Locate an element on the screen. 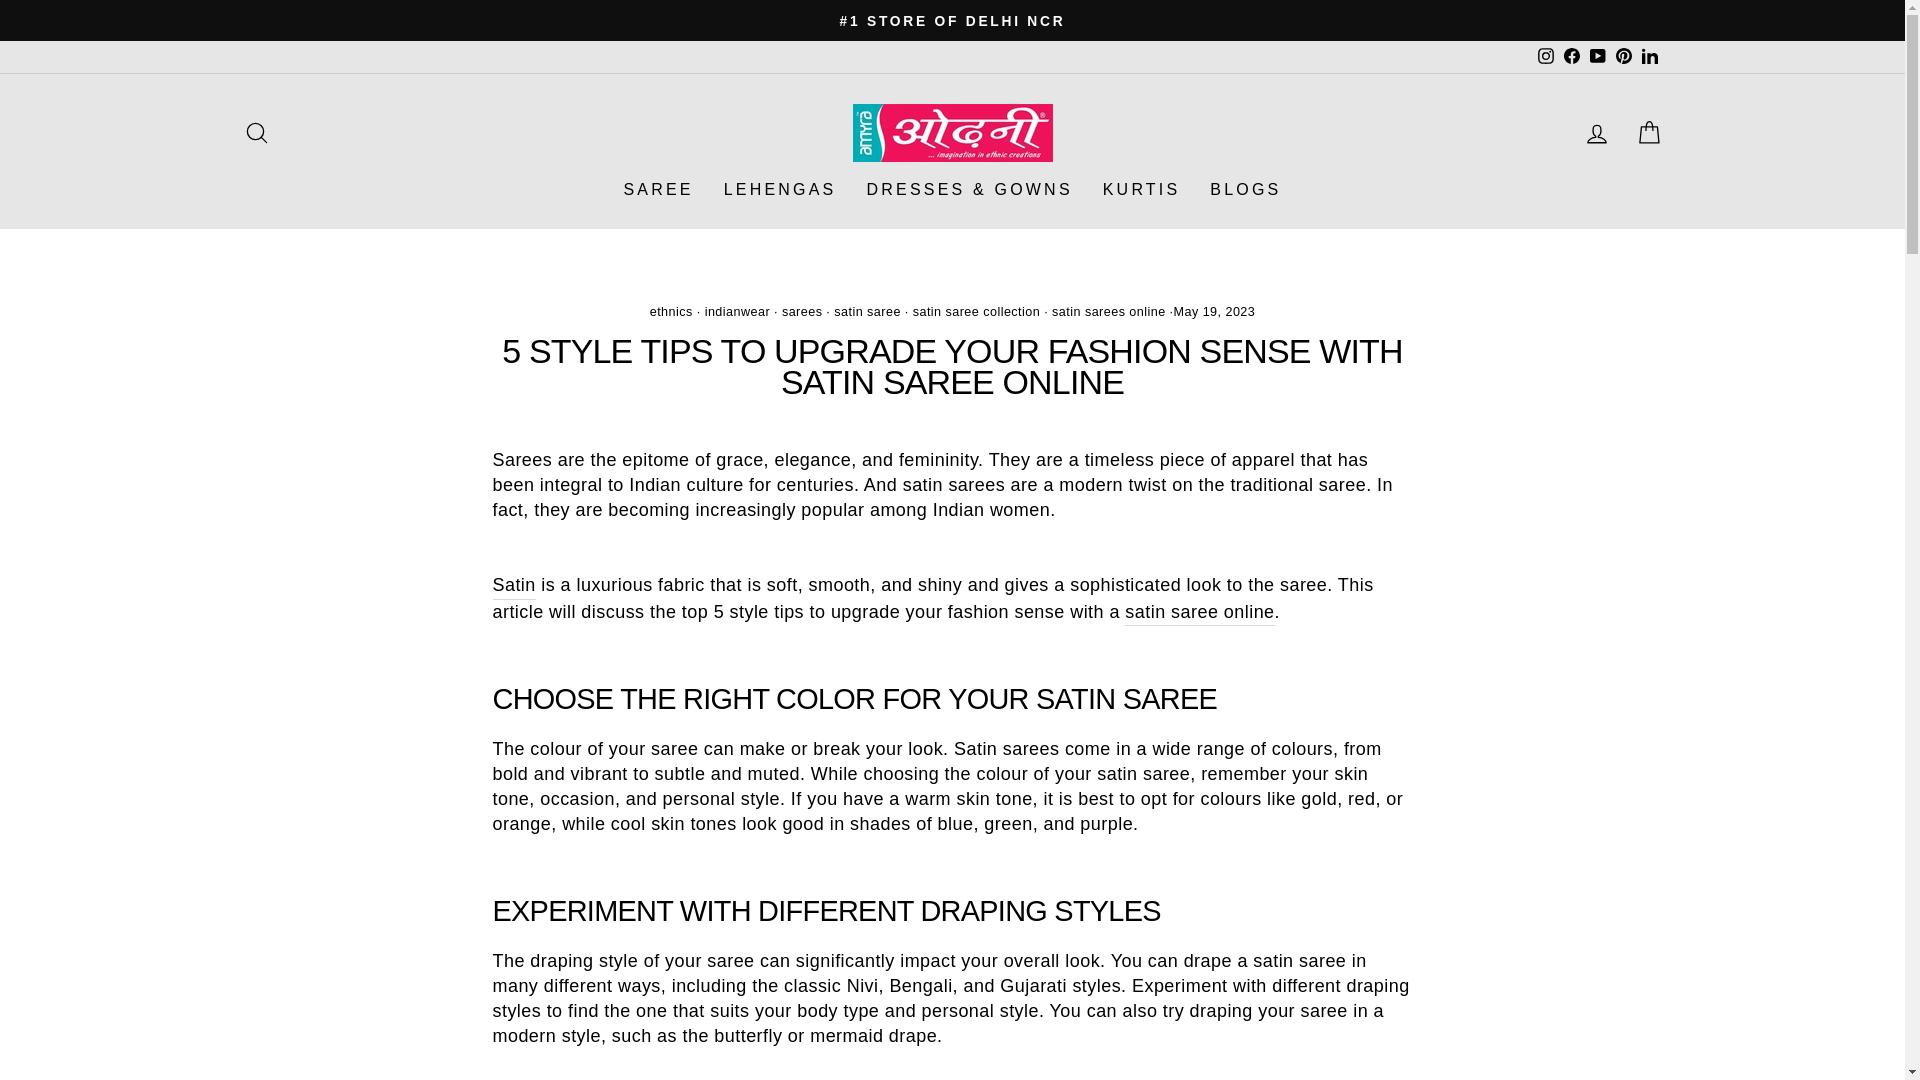 This screenshot has height=1080, width=1920. ethnics is located at coordinates (672, 311).